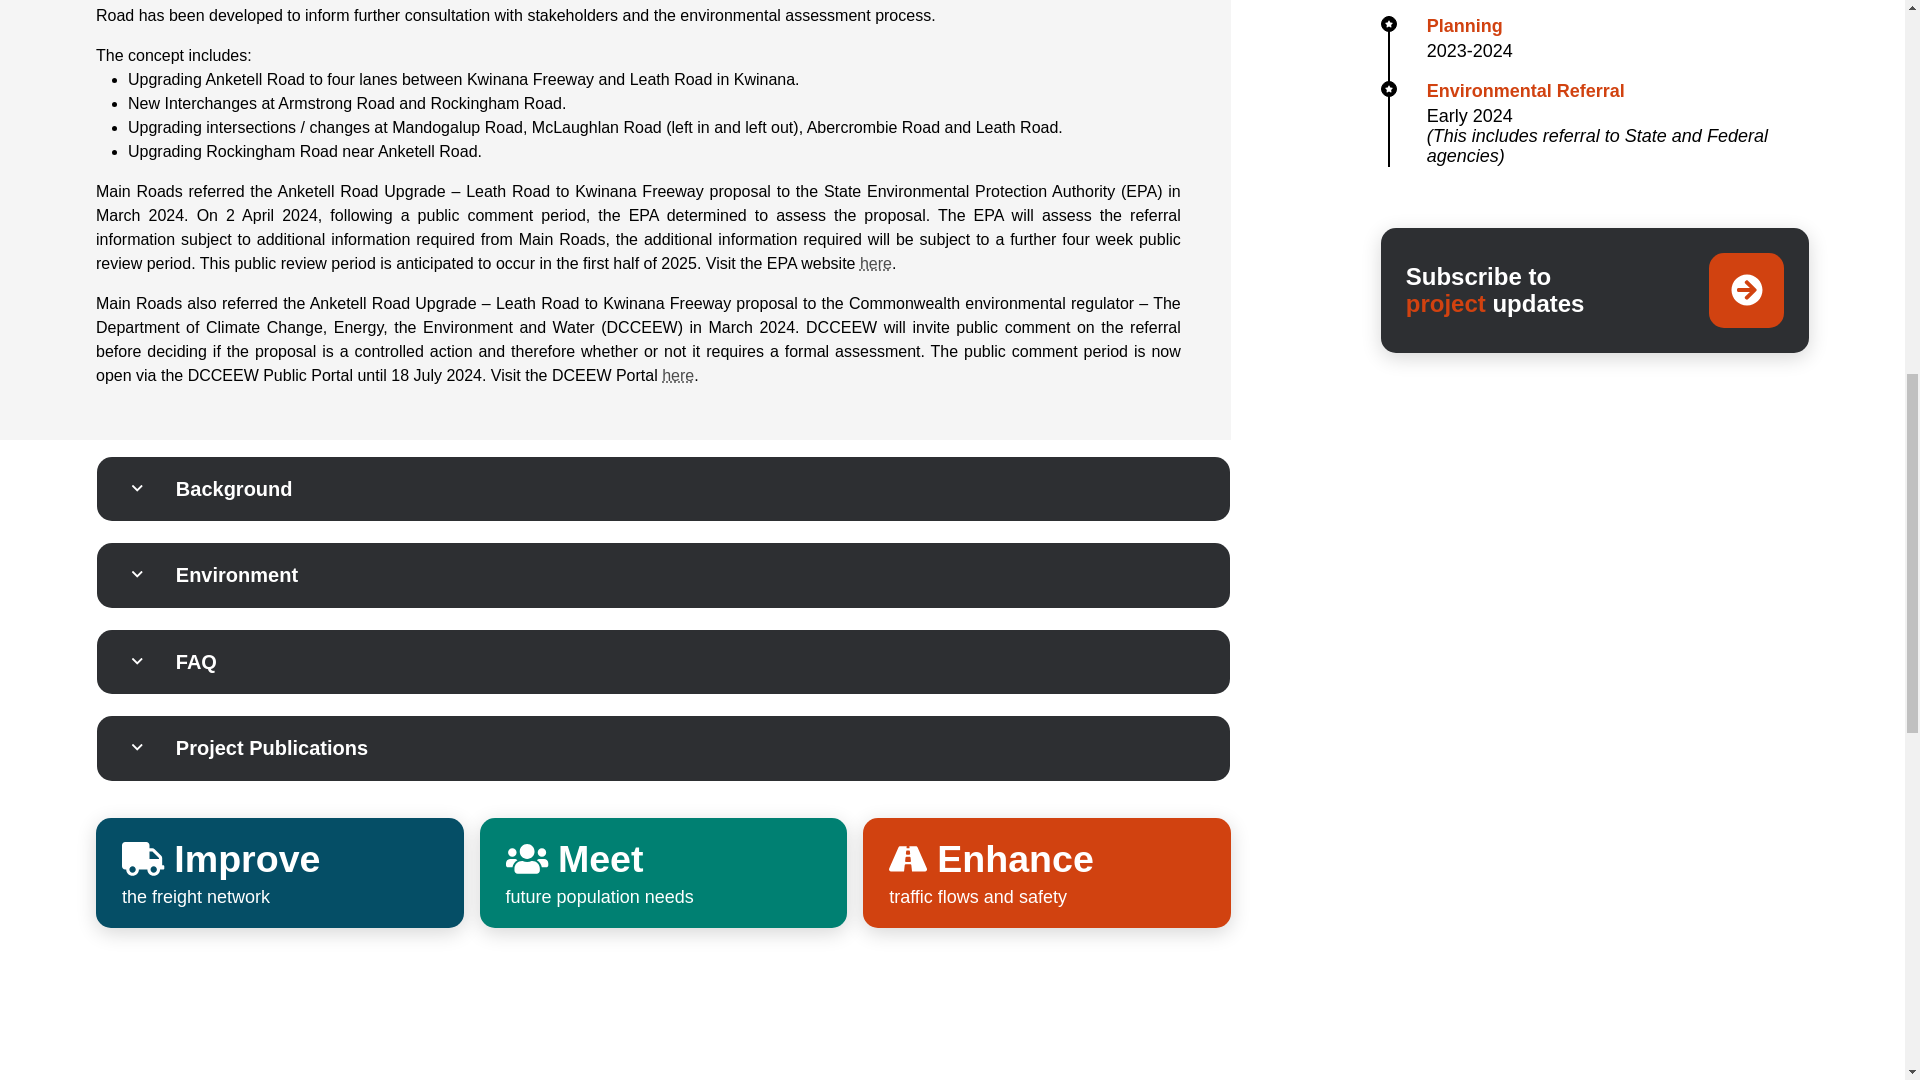 This screenshot has height=1080, width=1920. I want to click on Open EPA Website, so click(876, 263).